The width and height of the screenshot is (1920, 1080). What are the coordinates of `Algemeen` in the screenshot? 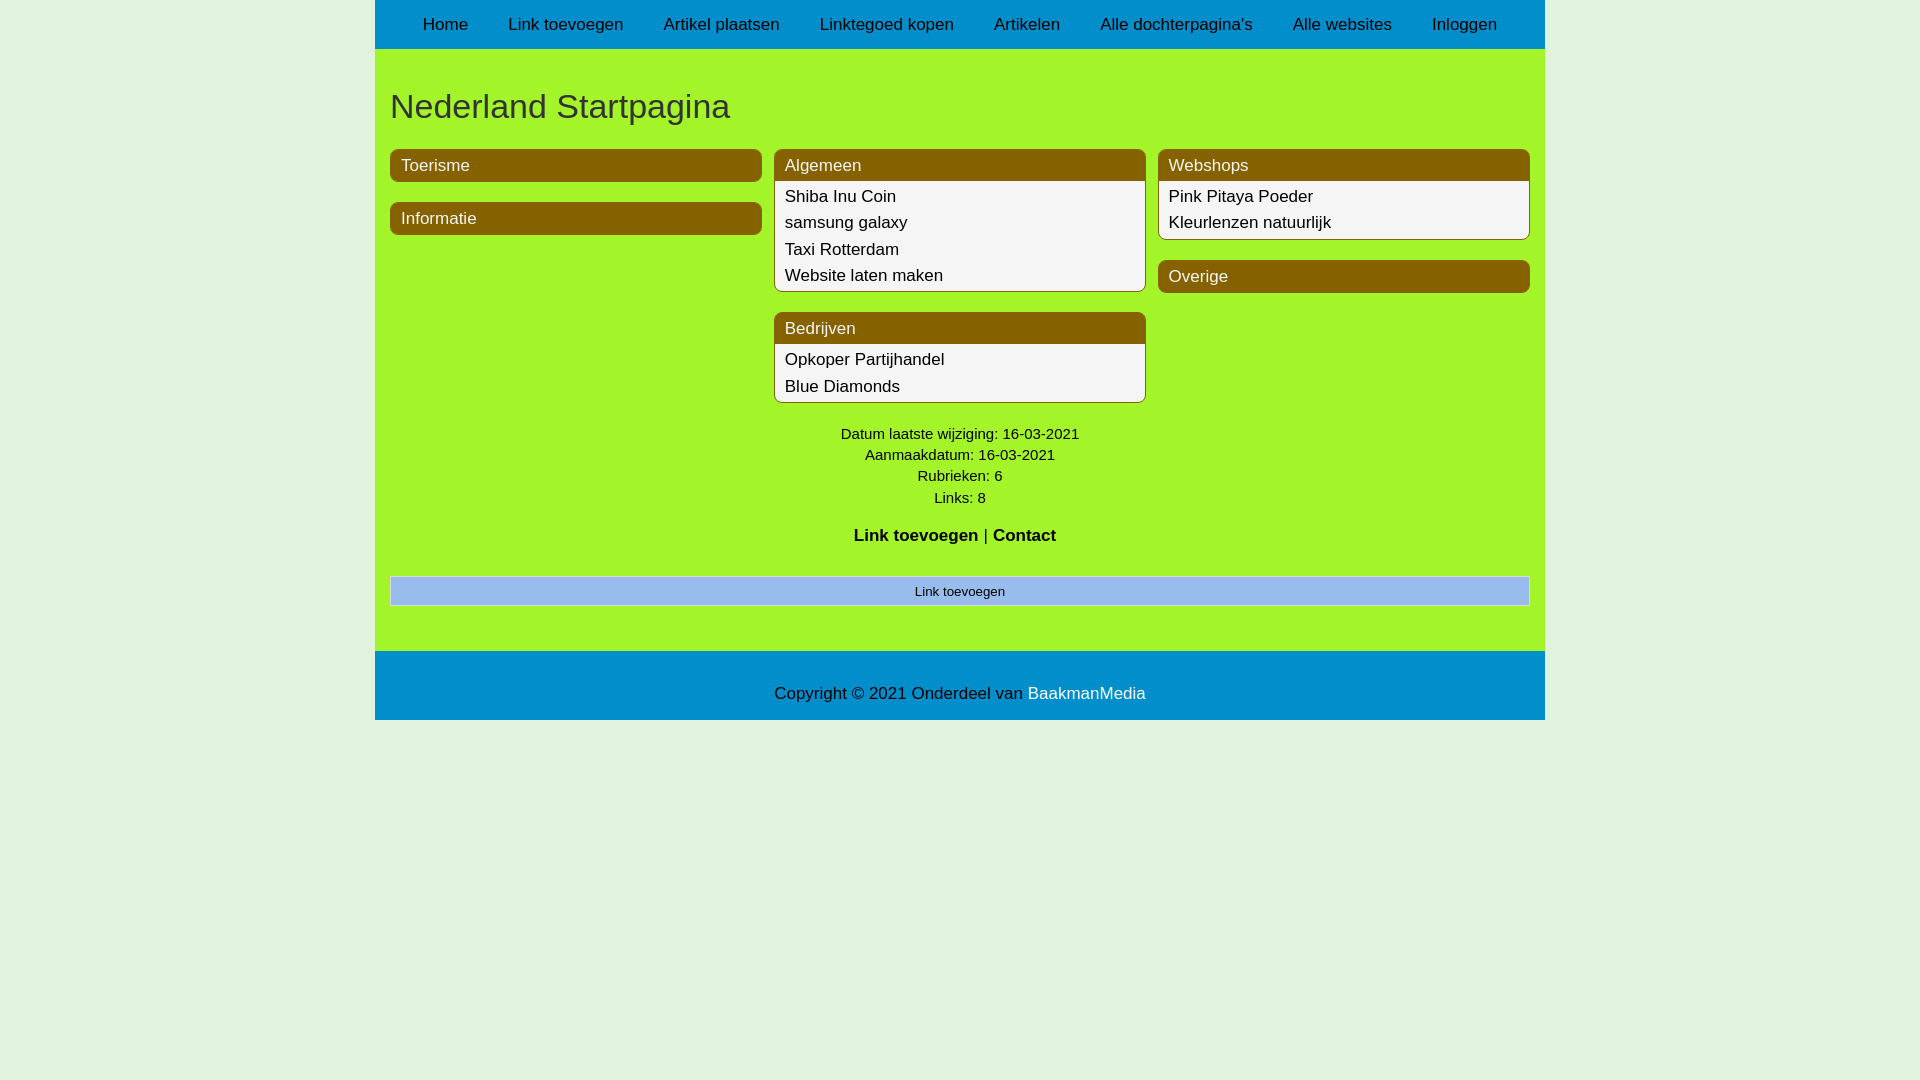 It's located at (824, 165).